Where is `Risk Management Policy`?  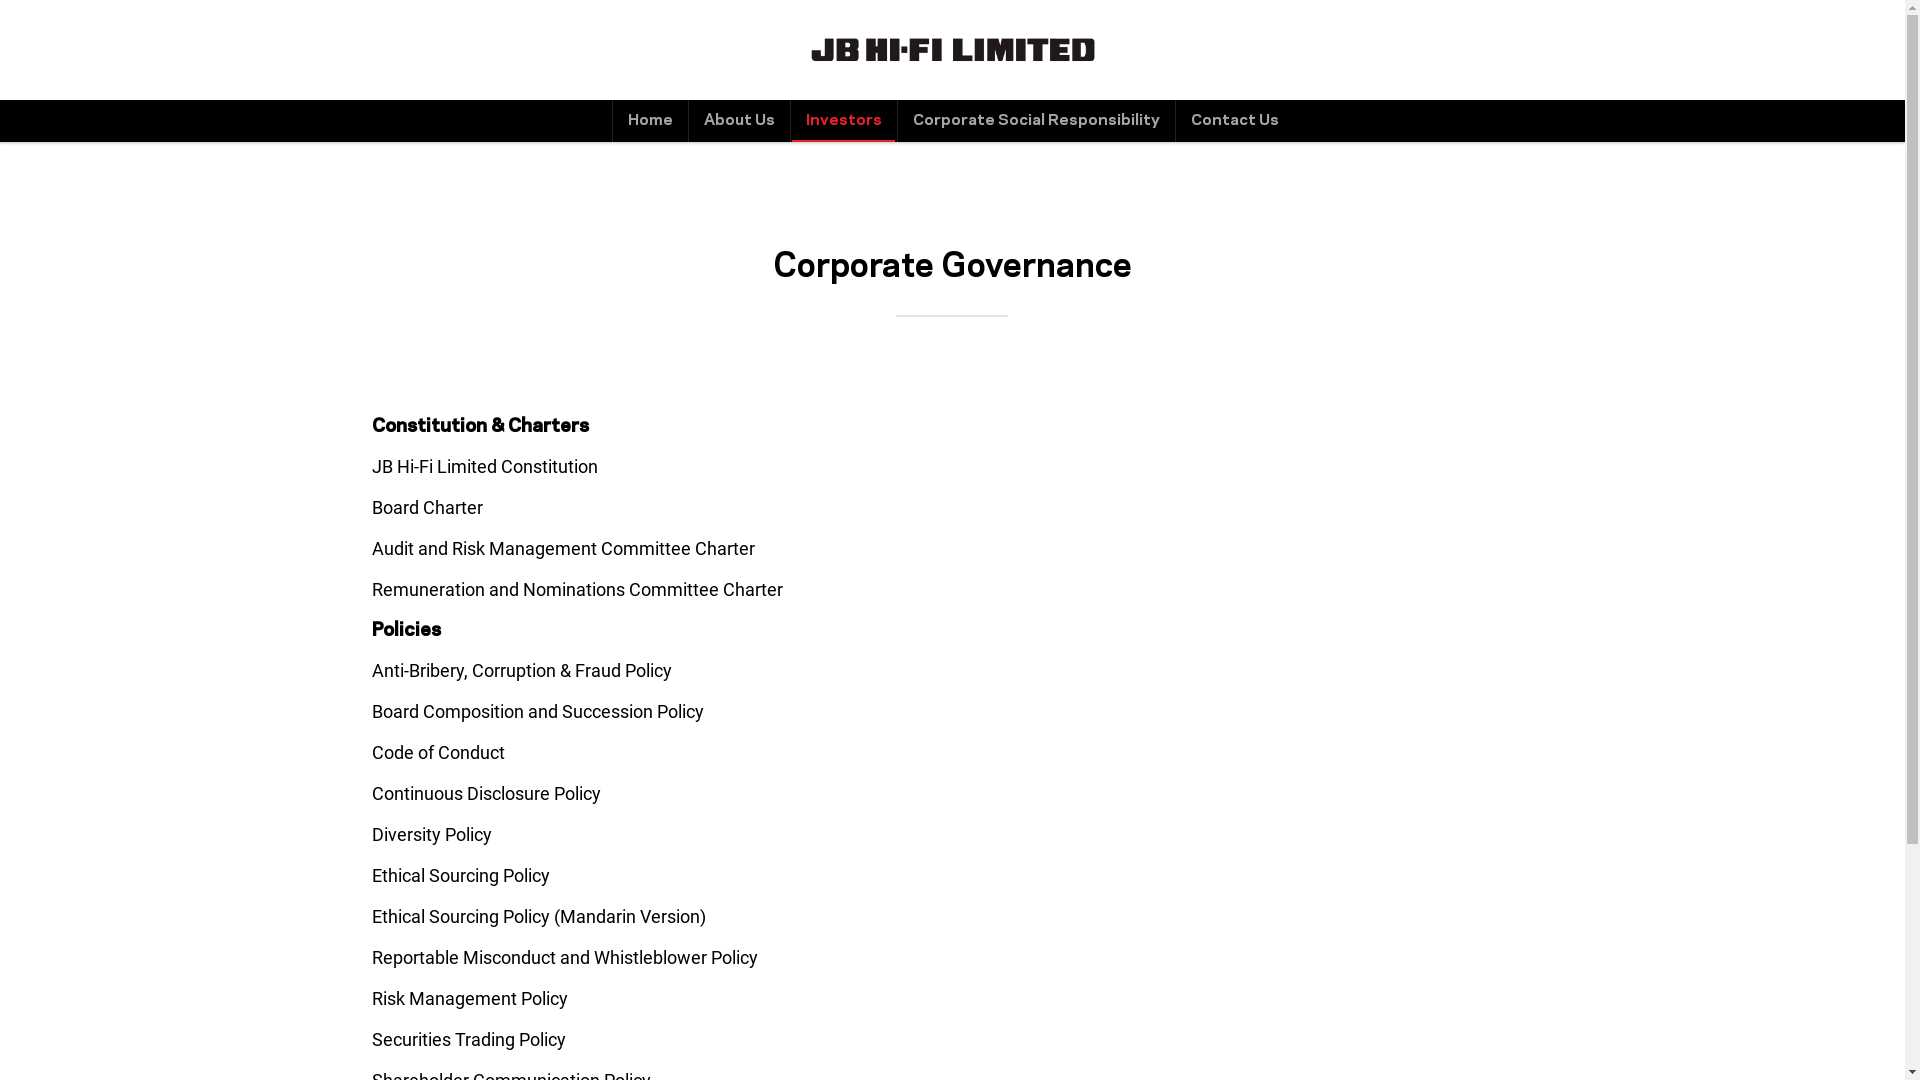 Risk Management Policy is located at coordinates (470, 998).